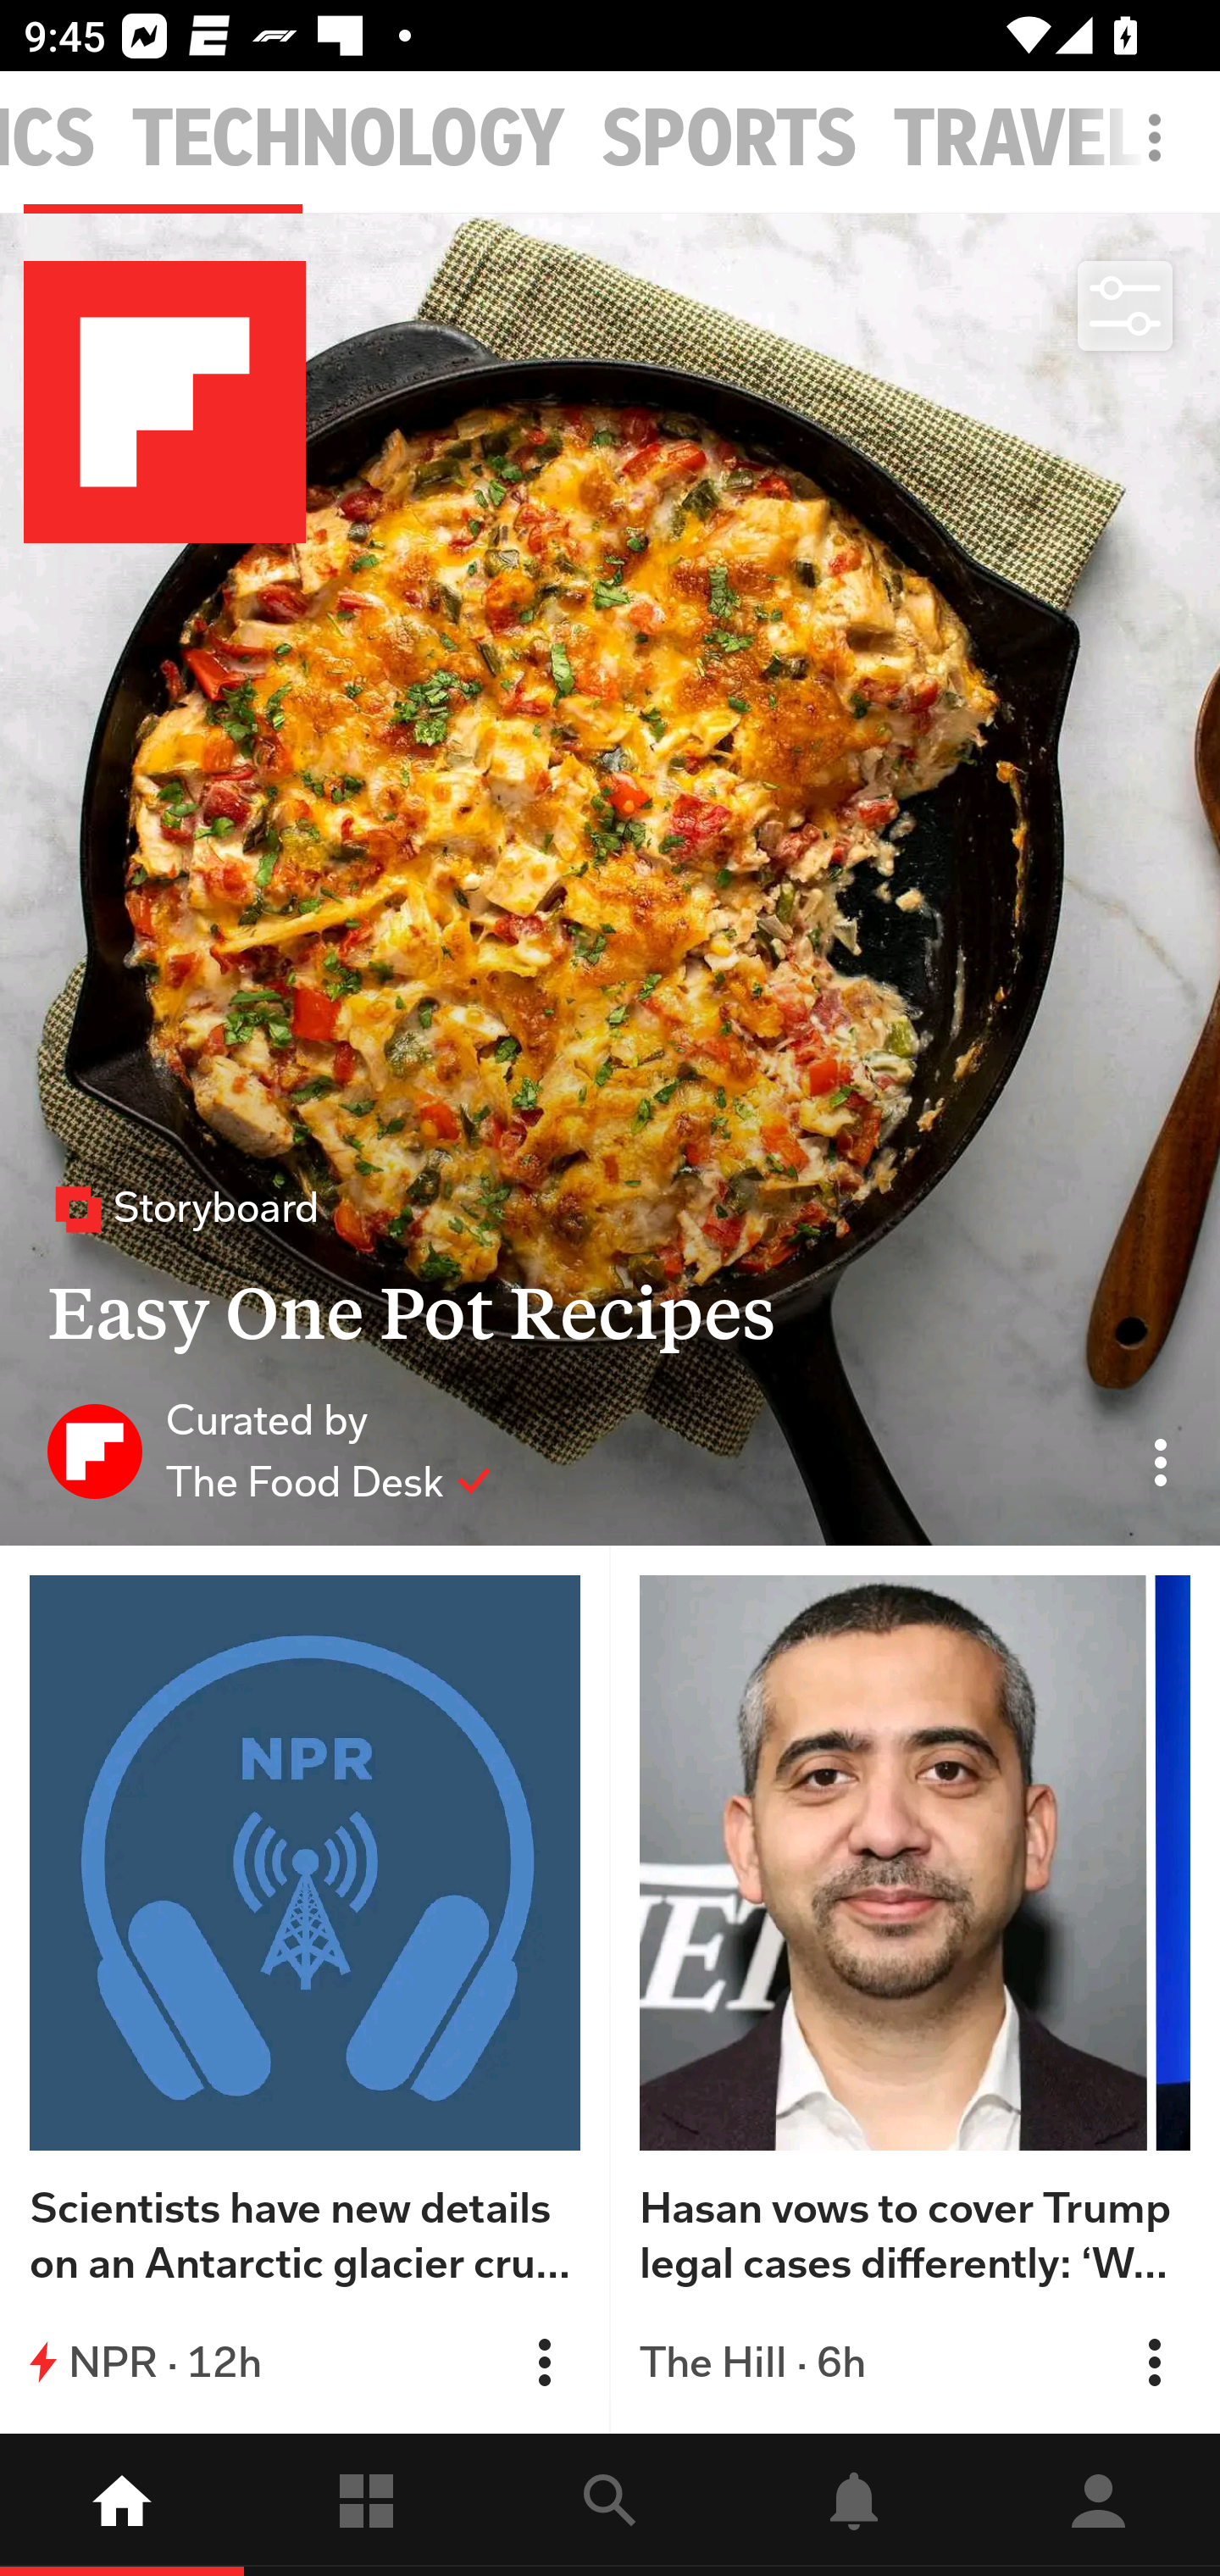  What do you see at coordinates (1098, 2505) in the screenshot?
I see `Profile` at bounding box center [1098, 2505].